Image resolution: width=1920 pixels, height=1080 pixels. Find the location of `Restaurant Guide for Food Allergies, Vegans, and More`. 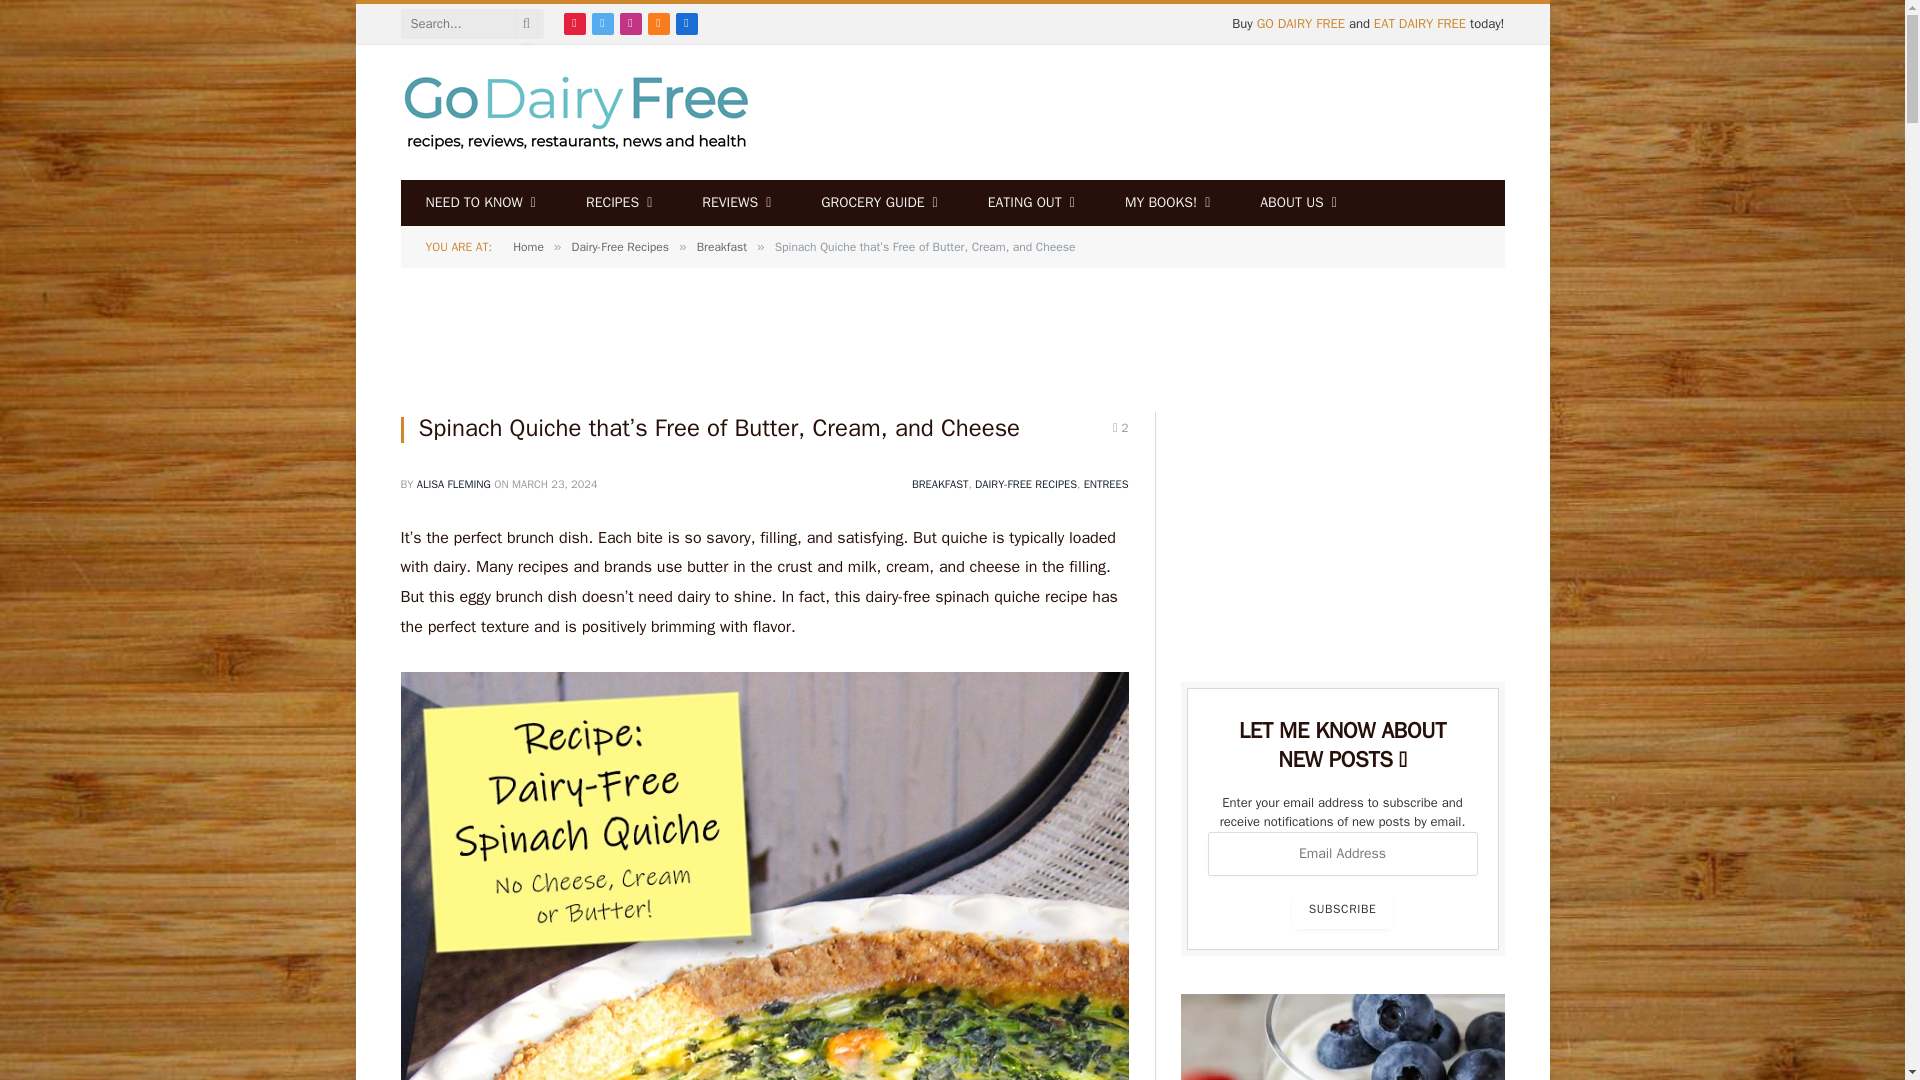

Restaurant Guide for Food Allergies, Vegans, and More is located at coordinates (1032, 202).